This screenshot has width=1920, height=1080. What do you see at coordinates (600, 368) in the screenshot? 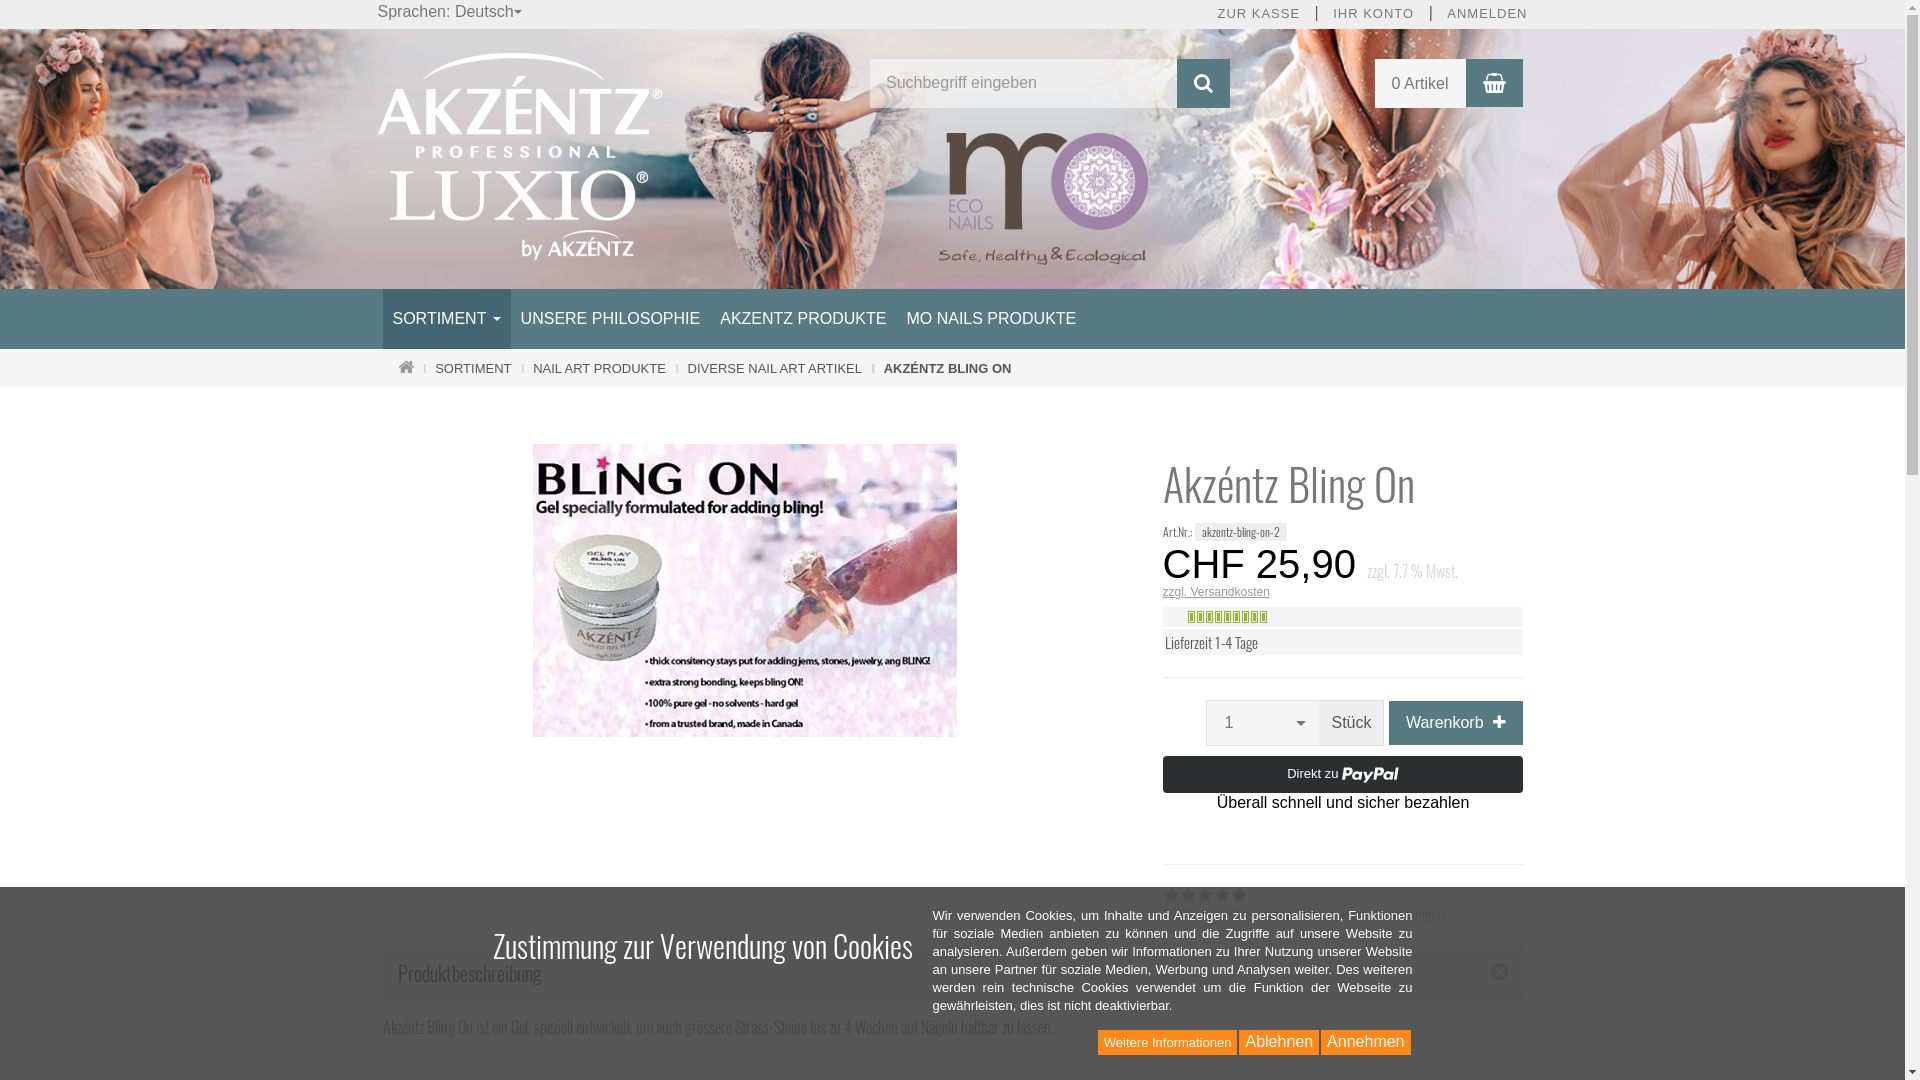
I see `NAIL ART PRODUKTE` at bounding box center [600, 368].